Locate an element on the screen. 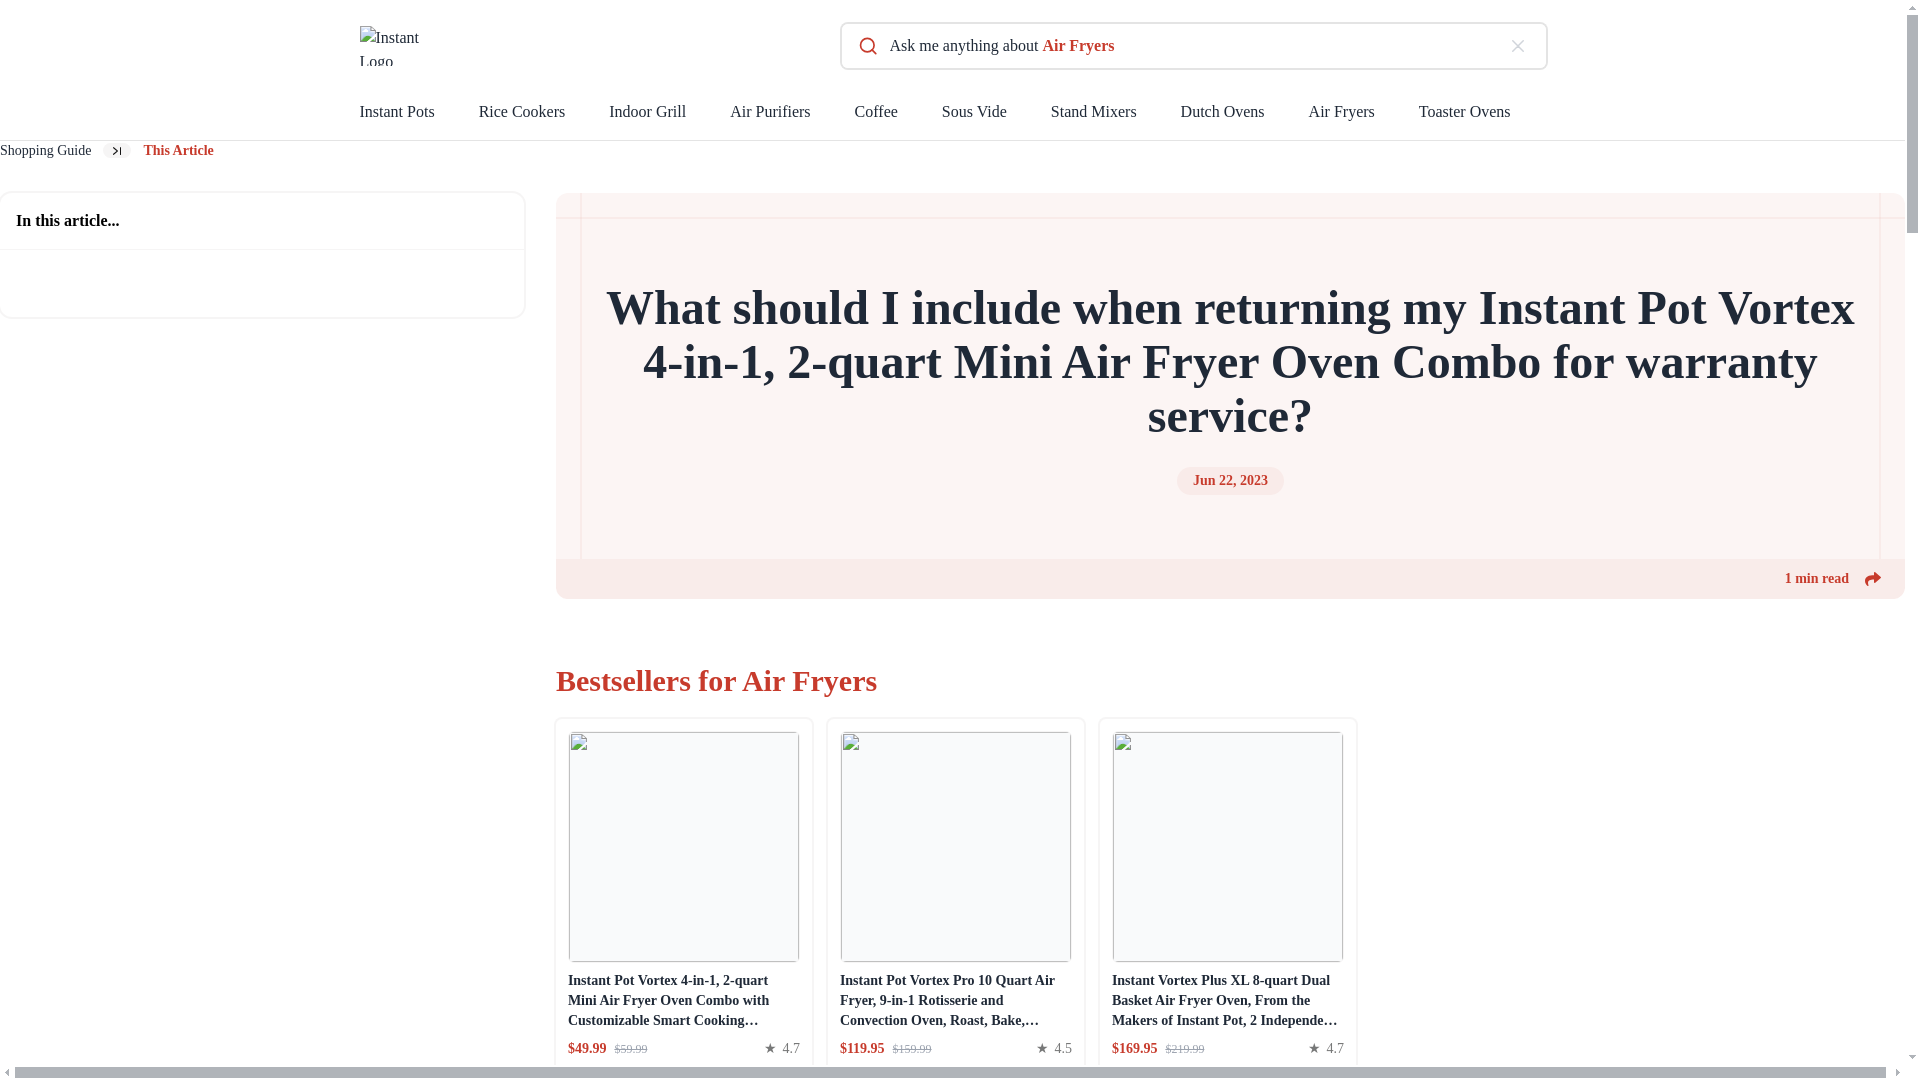 The width and height of the screenshot is (1920, 1080). Stand Mixers is located at coordinates (1115, 116).